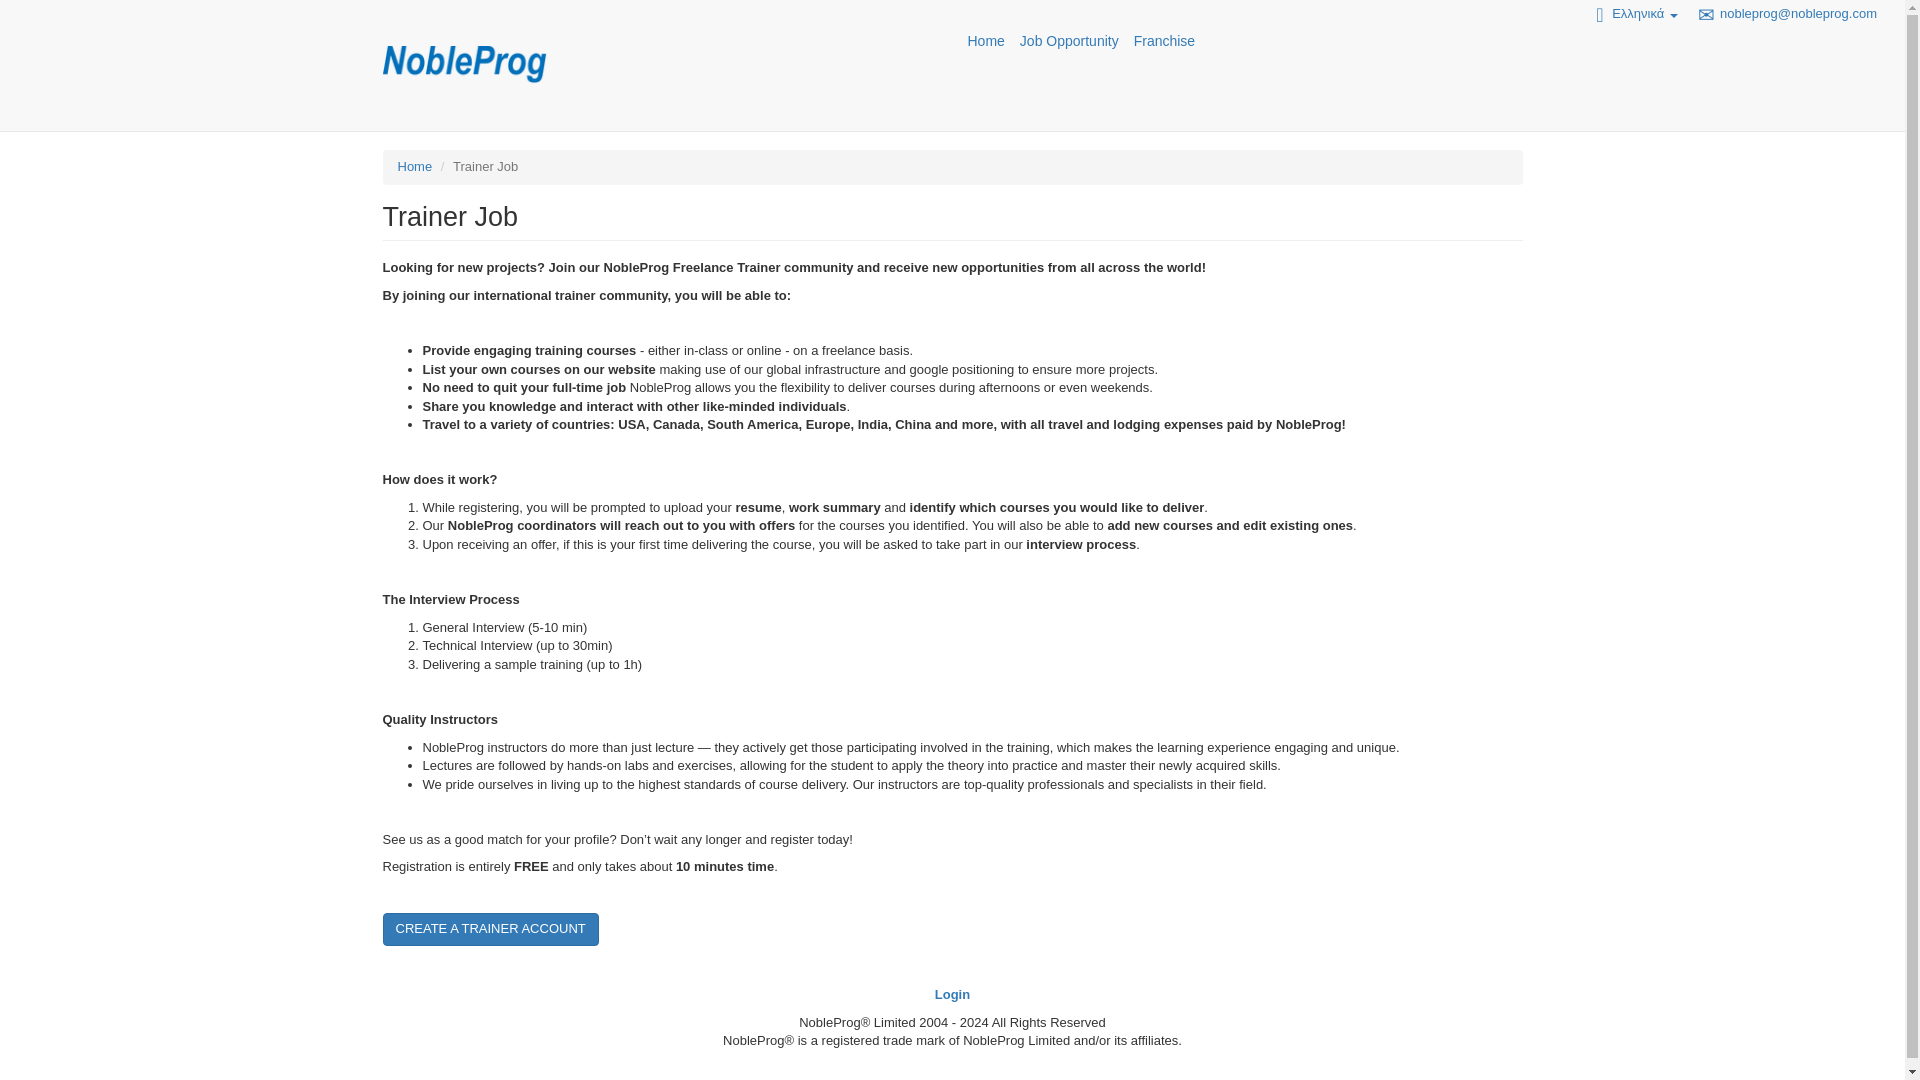 The height and width of the screenshot is (1080, 1920). I want to click on Home, so click(986, 40).